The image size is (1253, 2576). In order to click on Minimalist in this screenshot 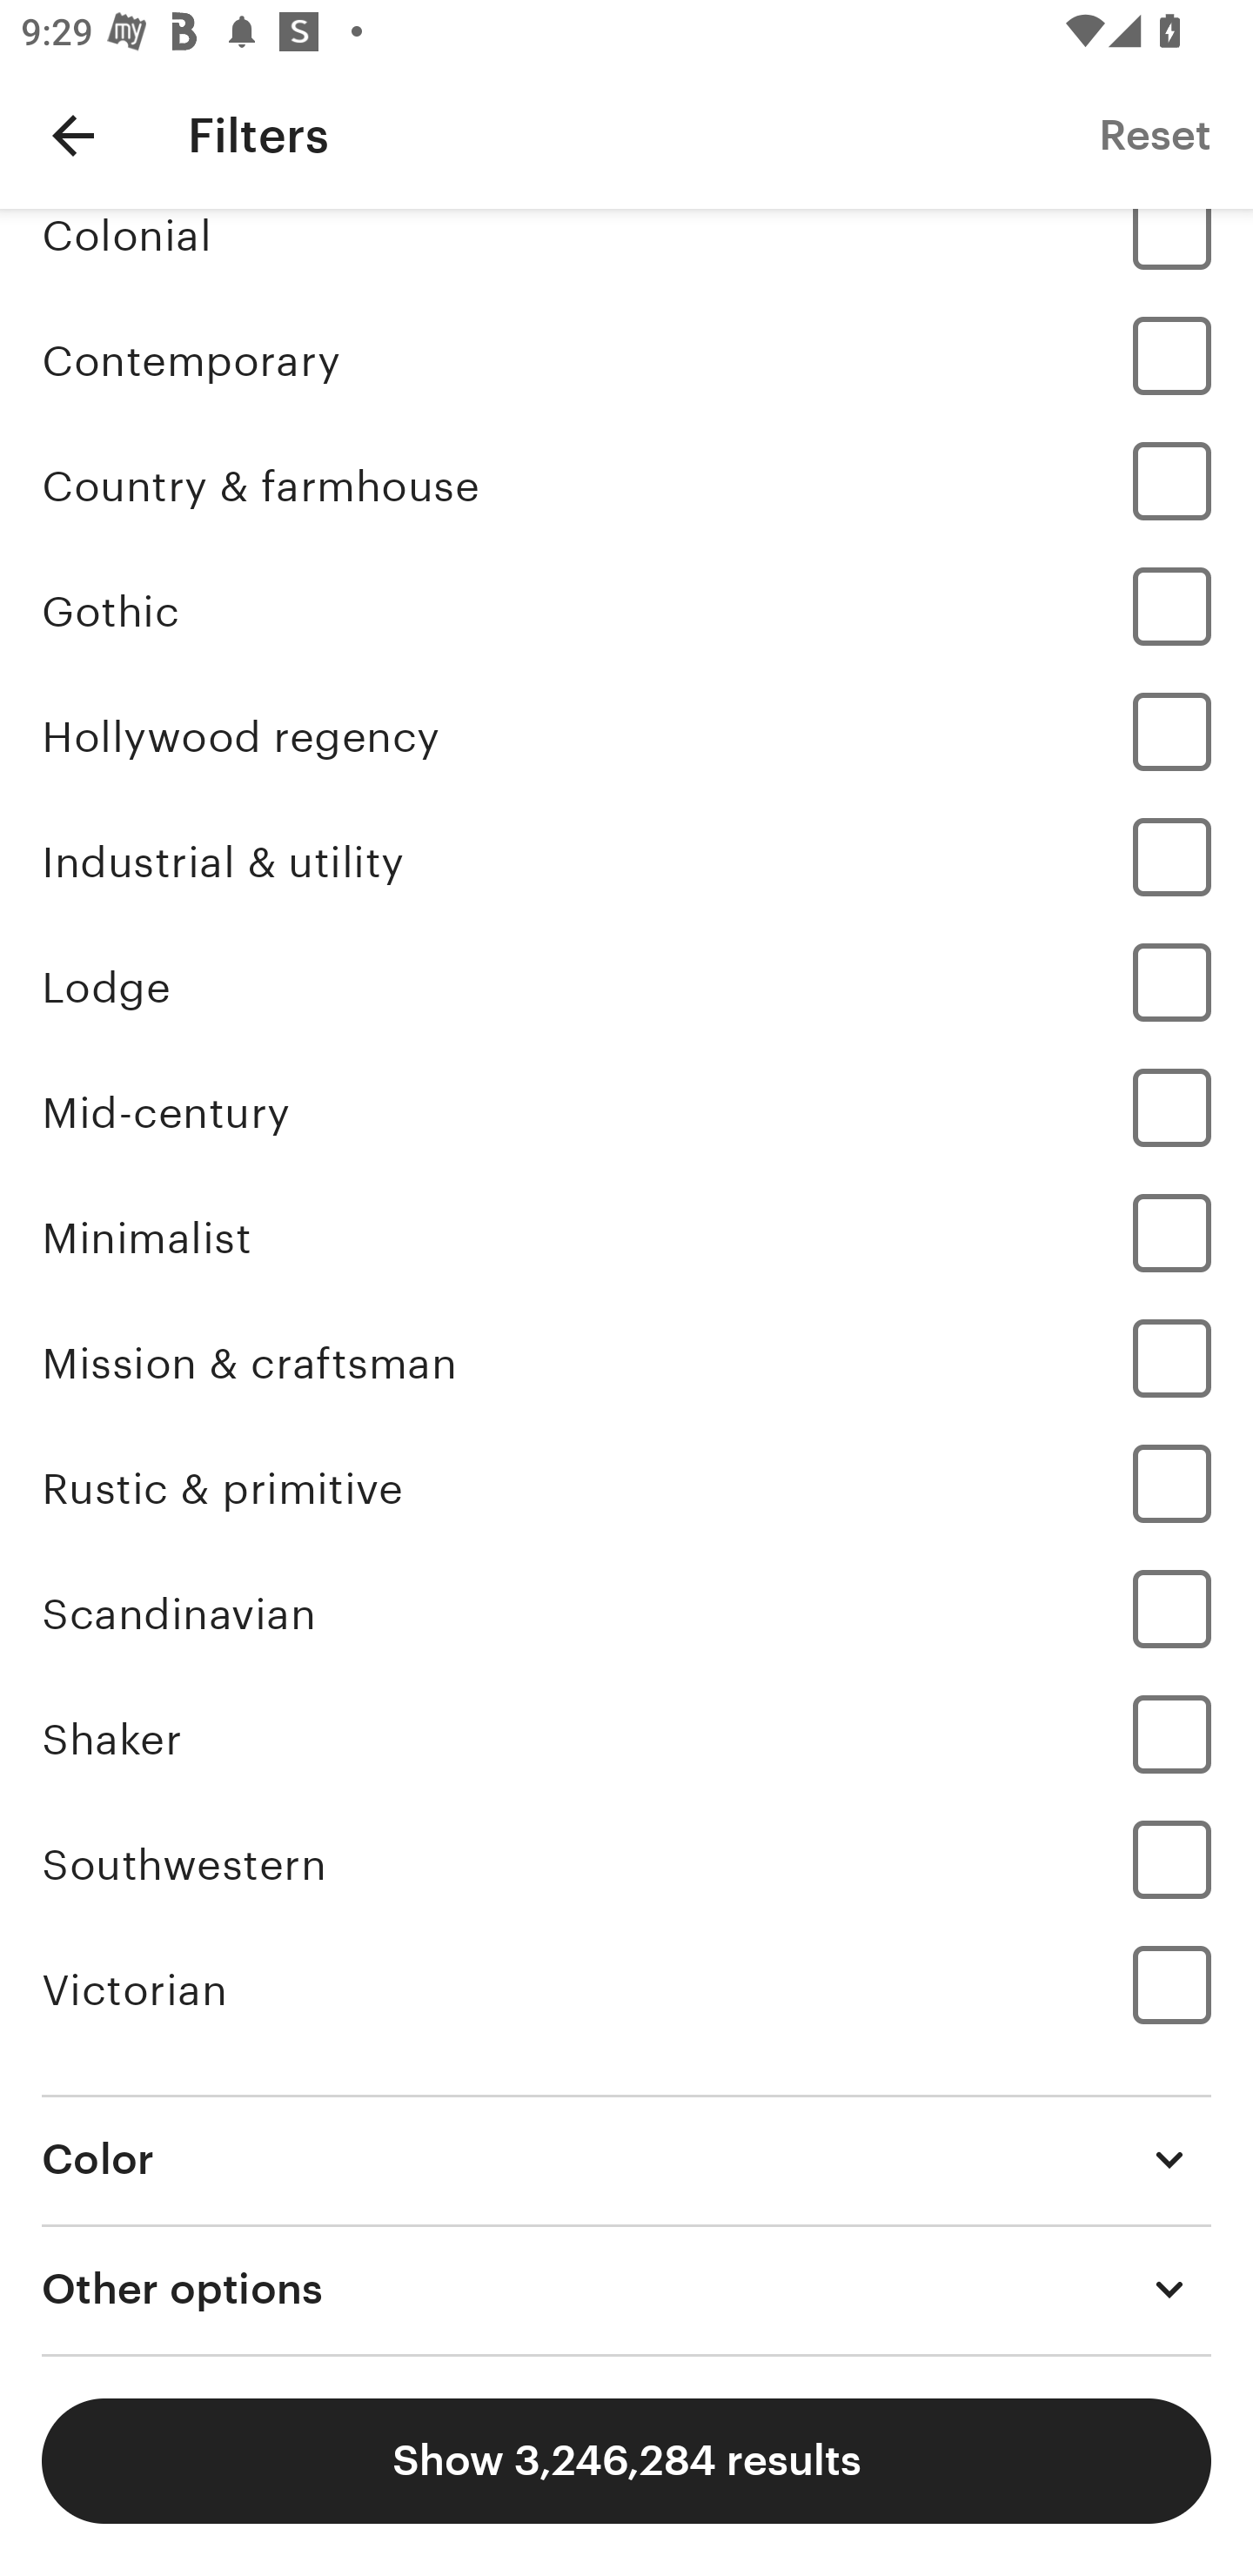, I will do `click(626, 1238)`.